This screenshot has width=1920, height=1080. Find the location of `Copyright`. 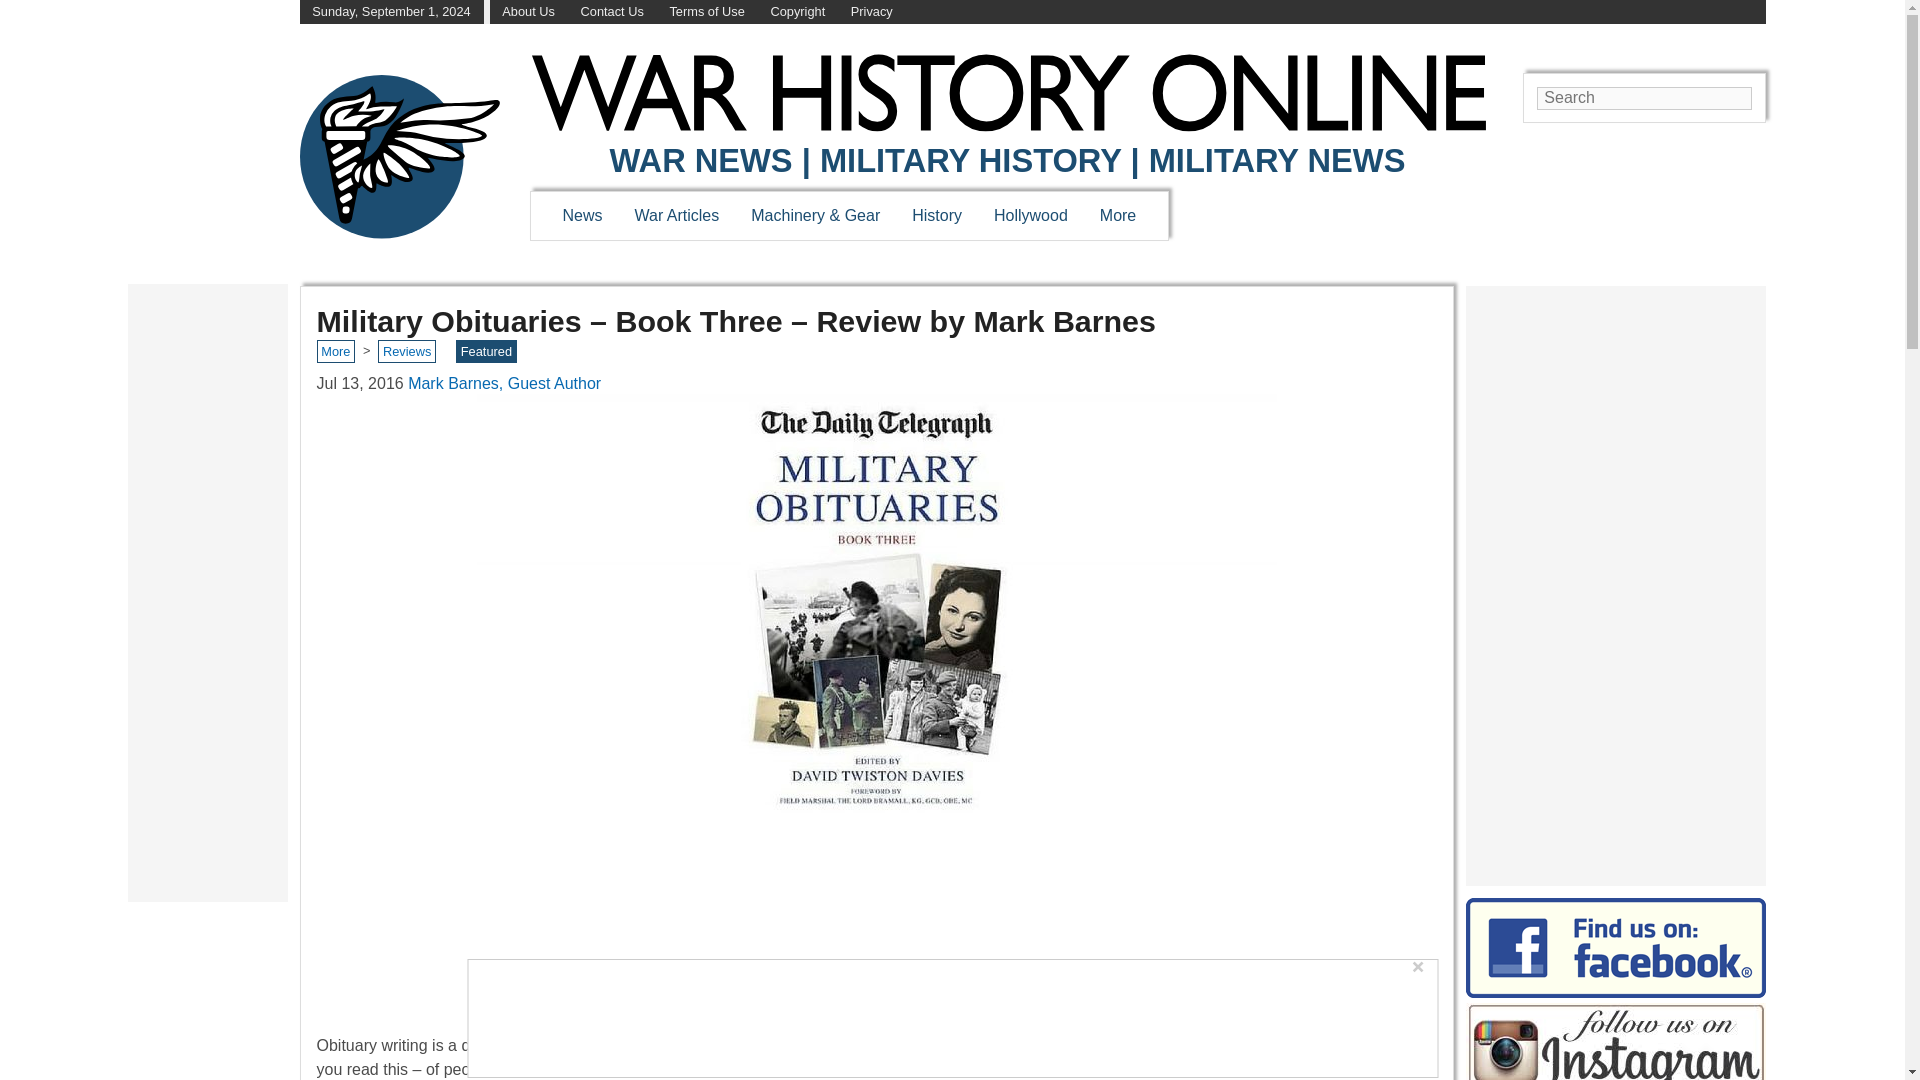

Copyright is located at coordinates (797, 12).